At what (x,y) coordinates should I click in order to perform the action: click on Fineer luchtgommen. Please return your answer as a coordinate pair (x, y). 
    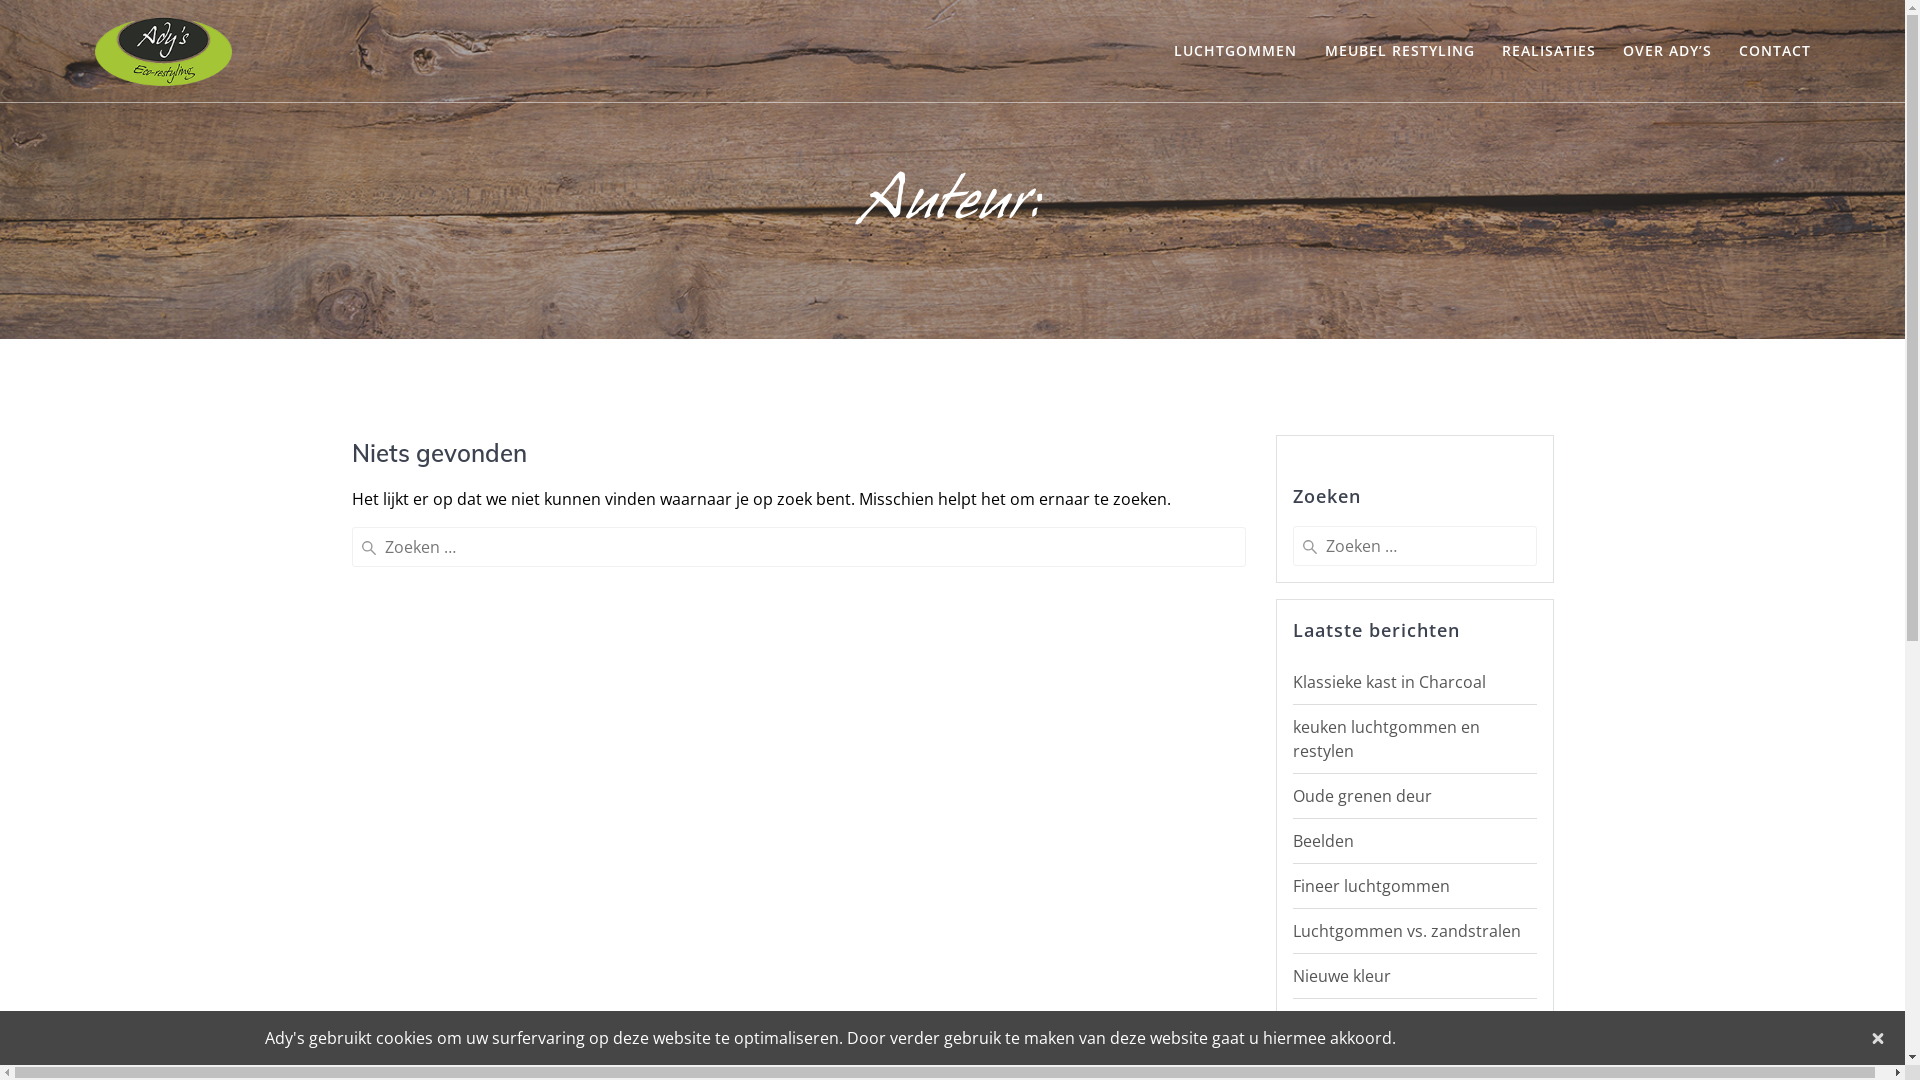
    Looking at the image, I should click on (1370, 886).